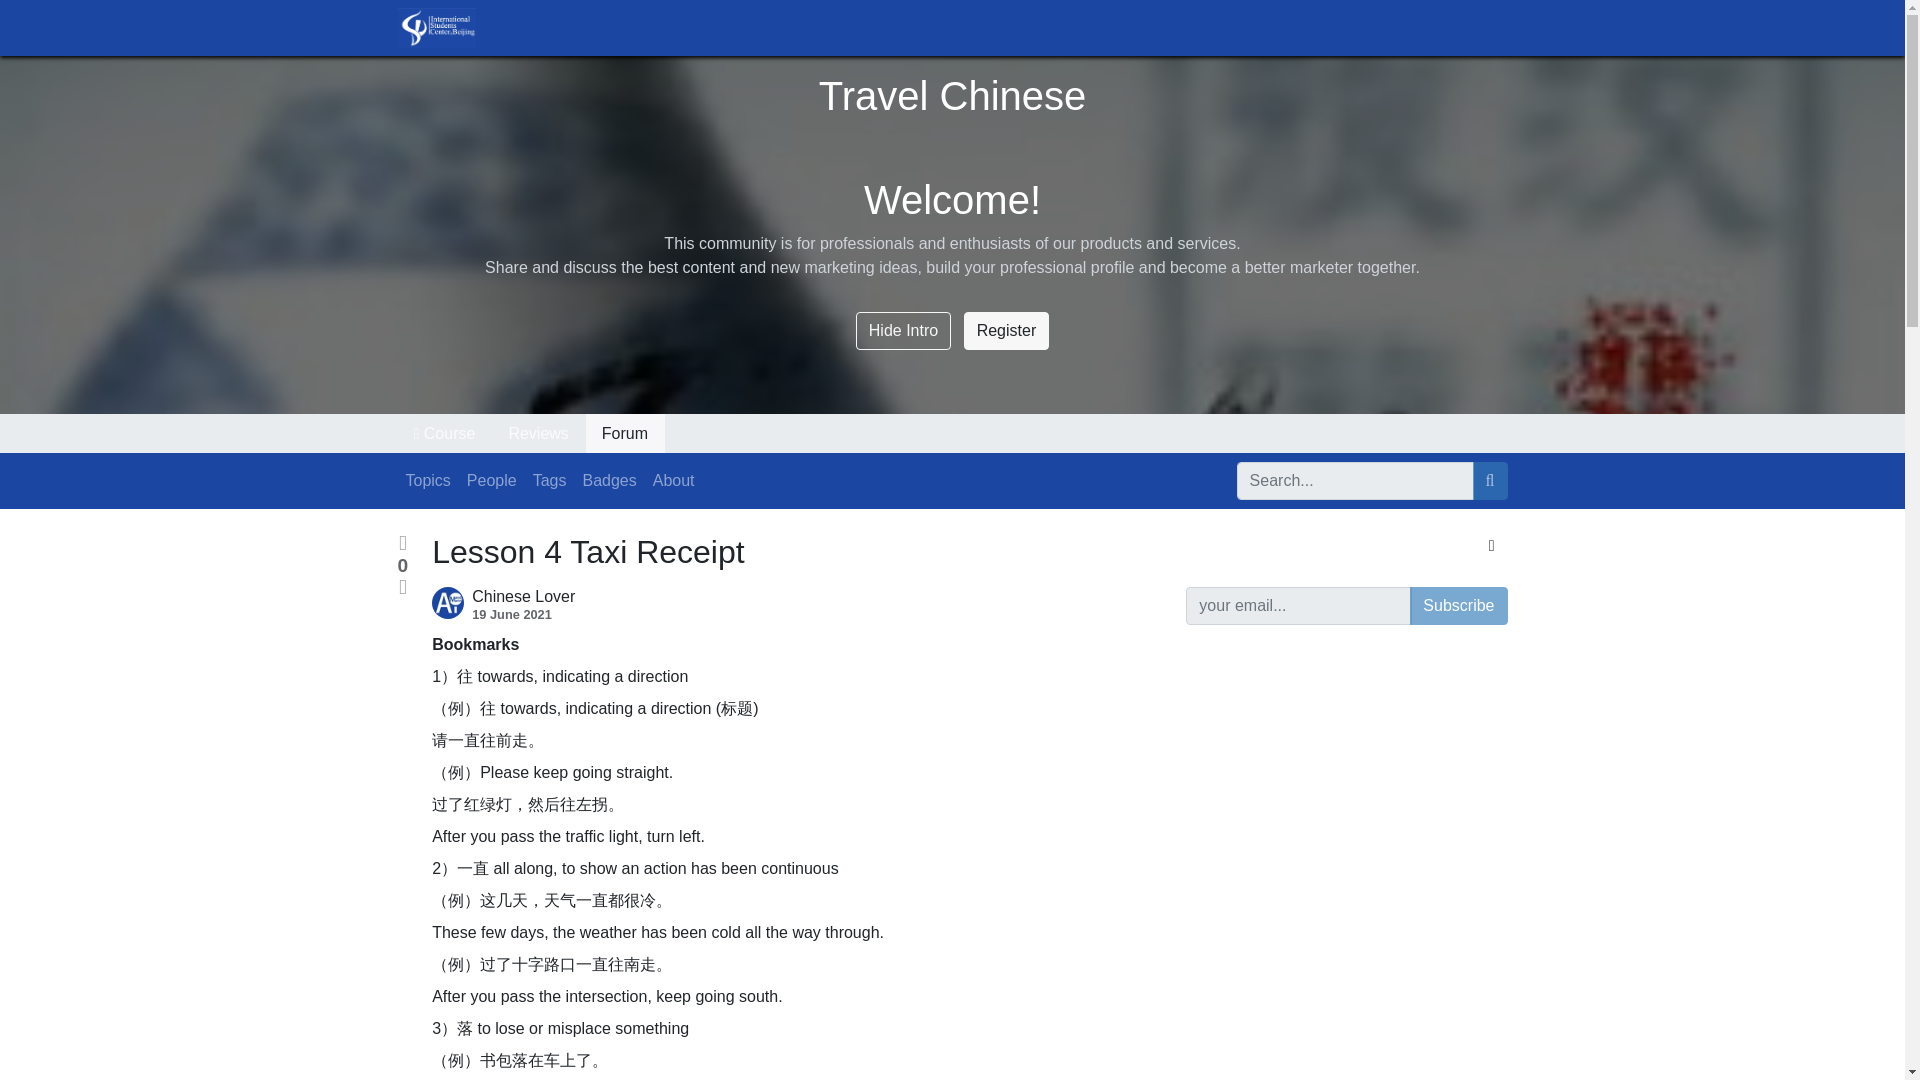  What do you see at coordinates (549, 481) in the screenshot?
I see `Tags` at bounding box center [549, 481].